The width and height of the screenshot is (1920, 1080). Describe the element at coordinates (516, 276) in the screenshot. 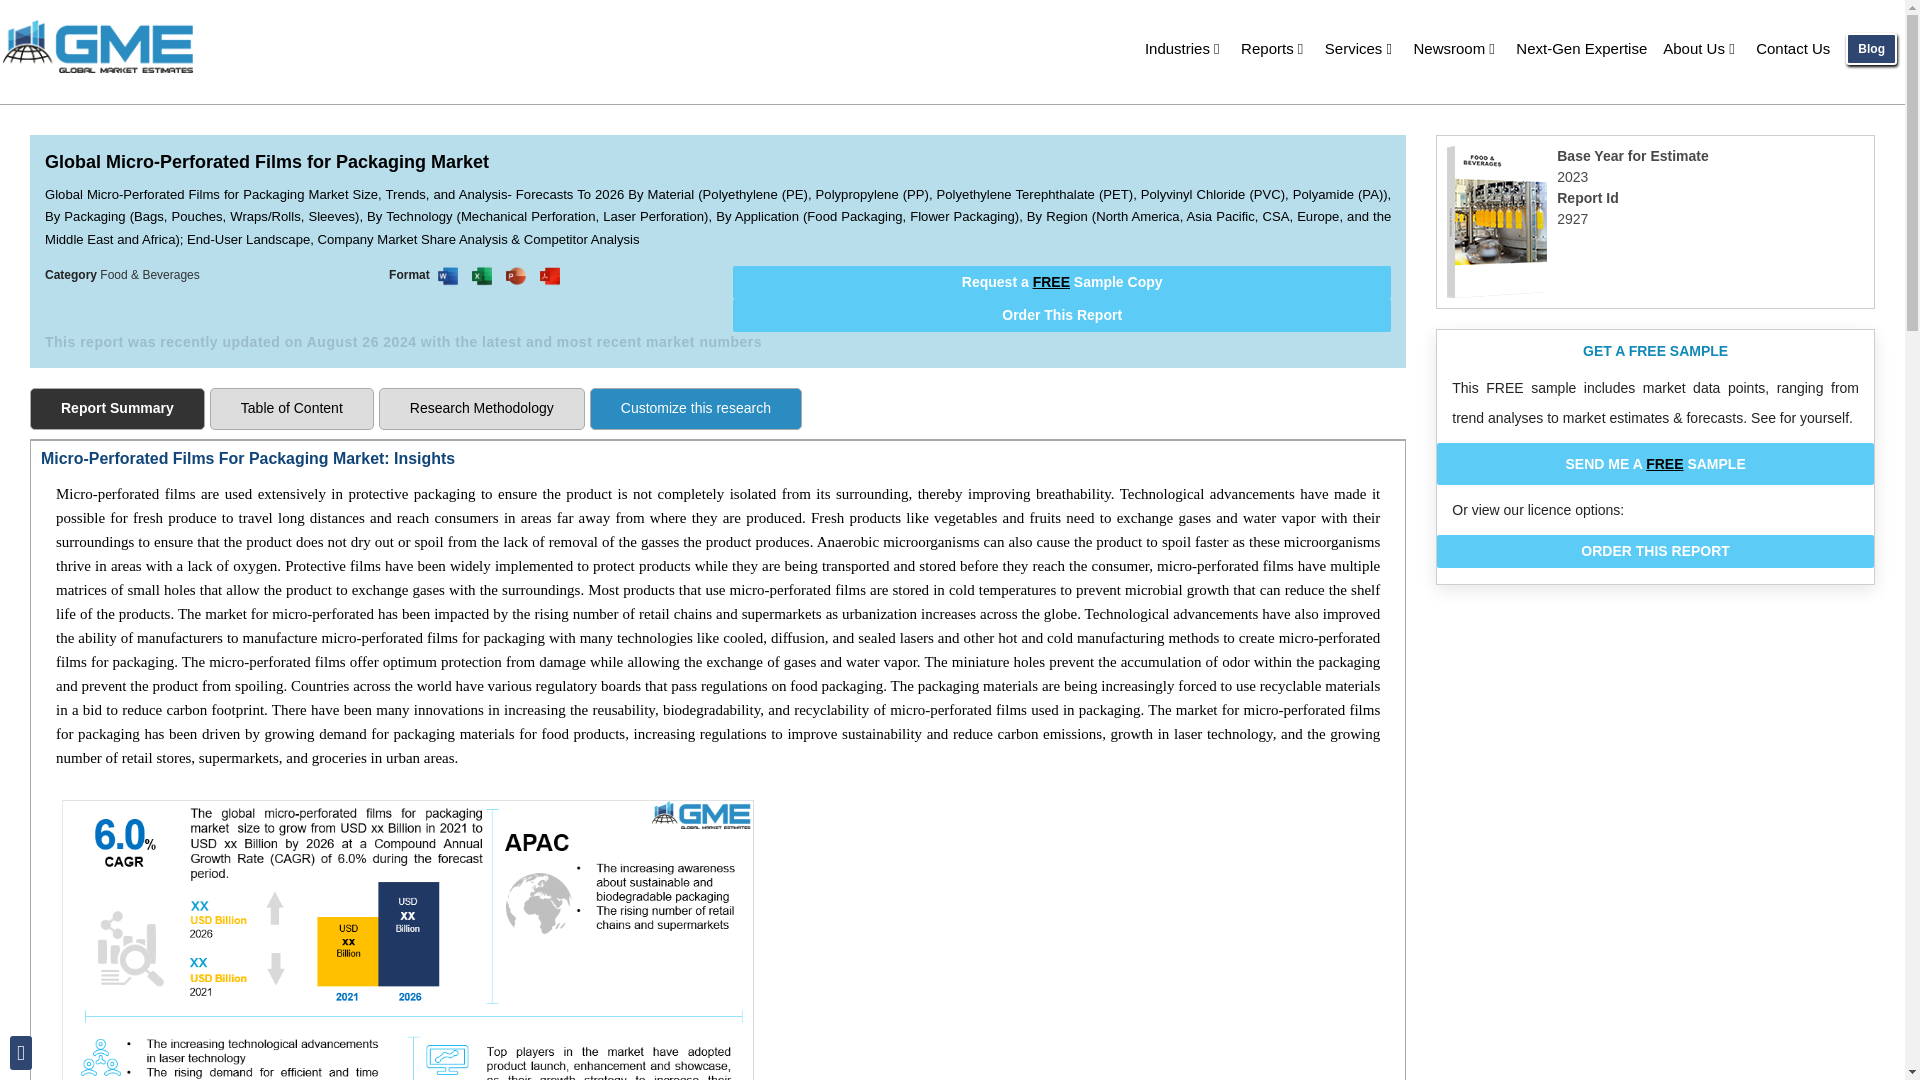

I see `This report is available in PPT format` at that location.